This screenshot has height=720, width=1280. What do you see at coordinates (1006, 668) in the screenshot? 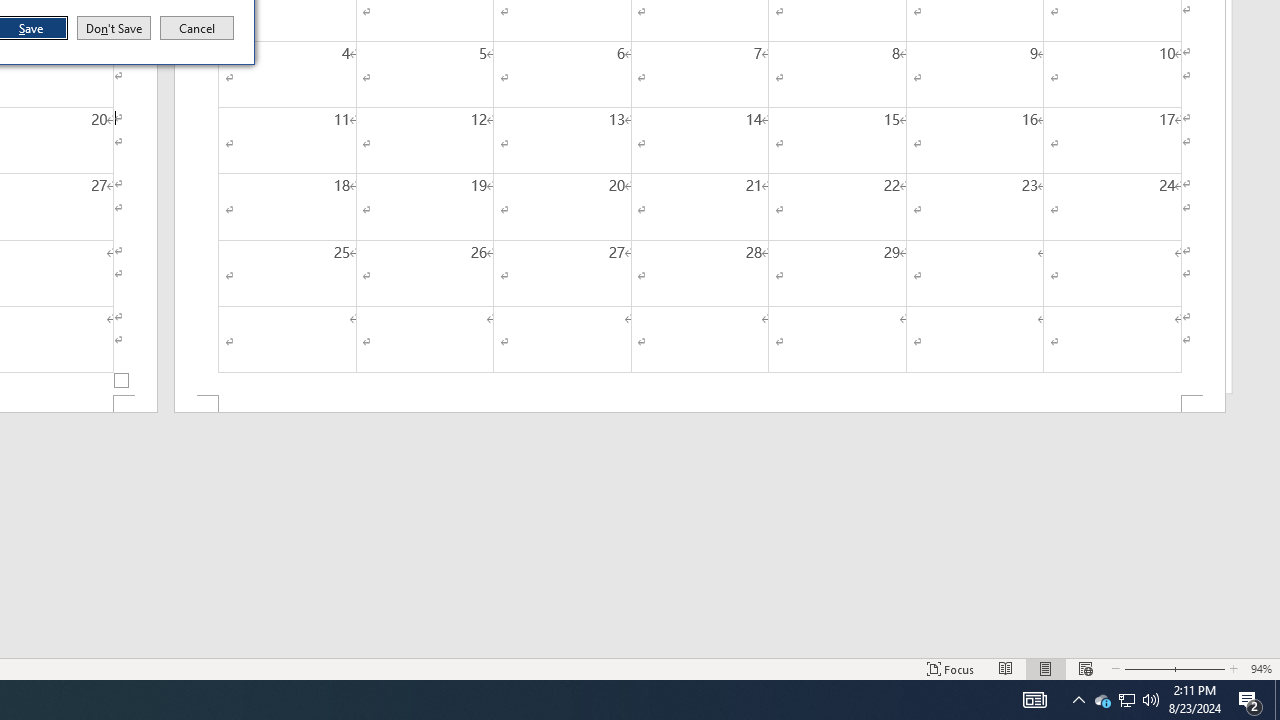
I see `Read Mode` at bounding box center [1006, 668].